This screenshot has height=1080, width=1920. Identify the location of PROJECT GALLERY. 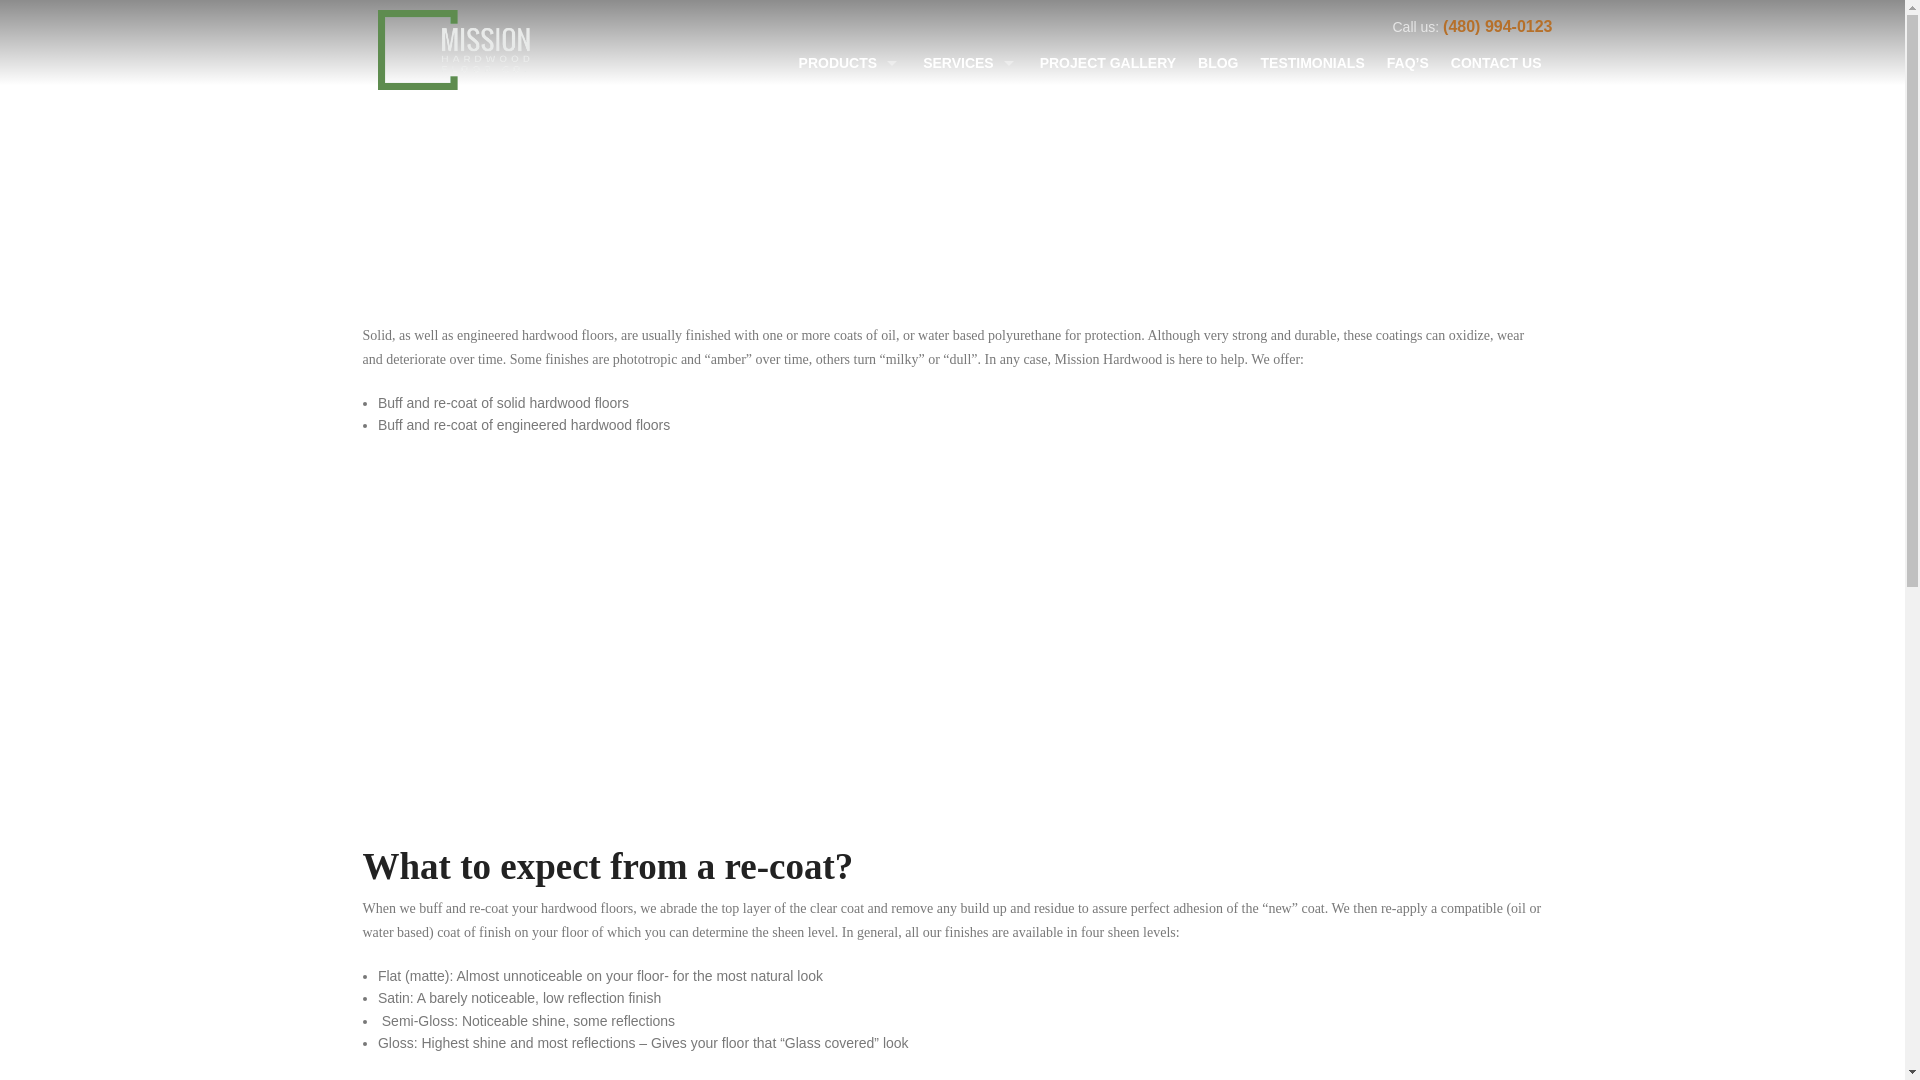
(1108, 68).